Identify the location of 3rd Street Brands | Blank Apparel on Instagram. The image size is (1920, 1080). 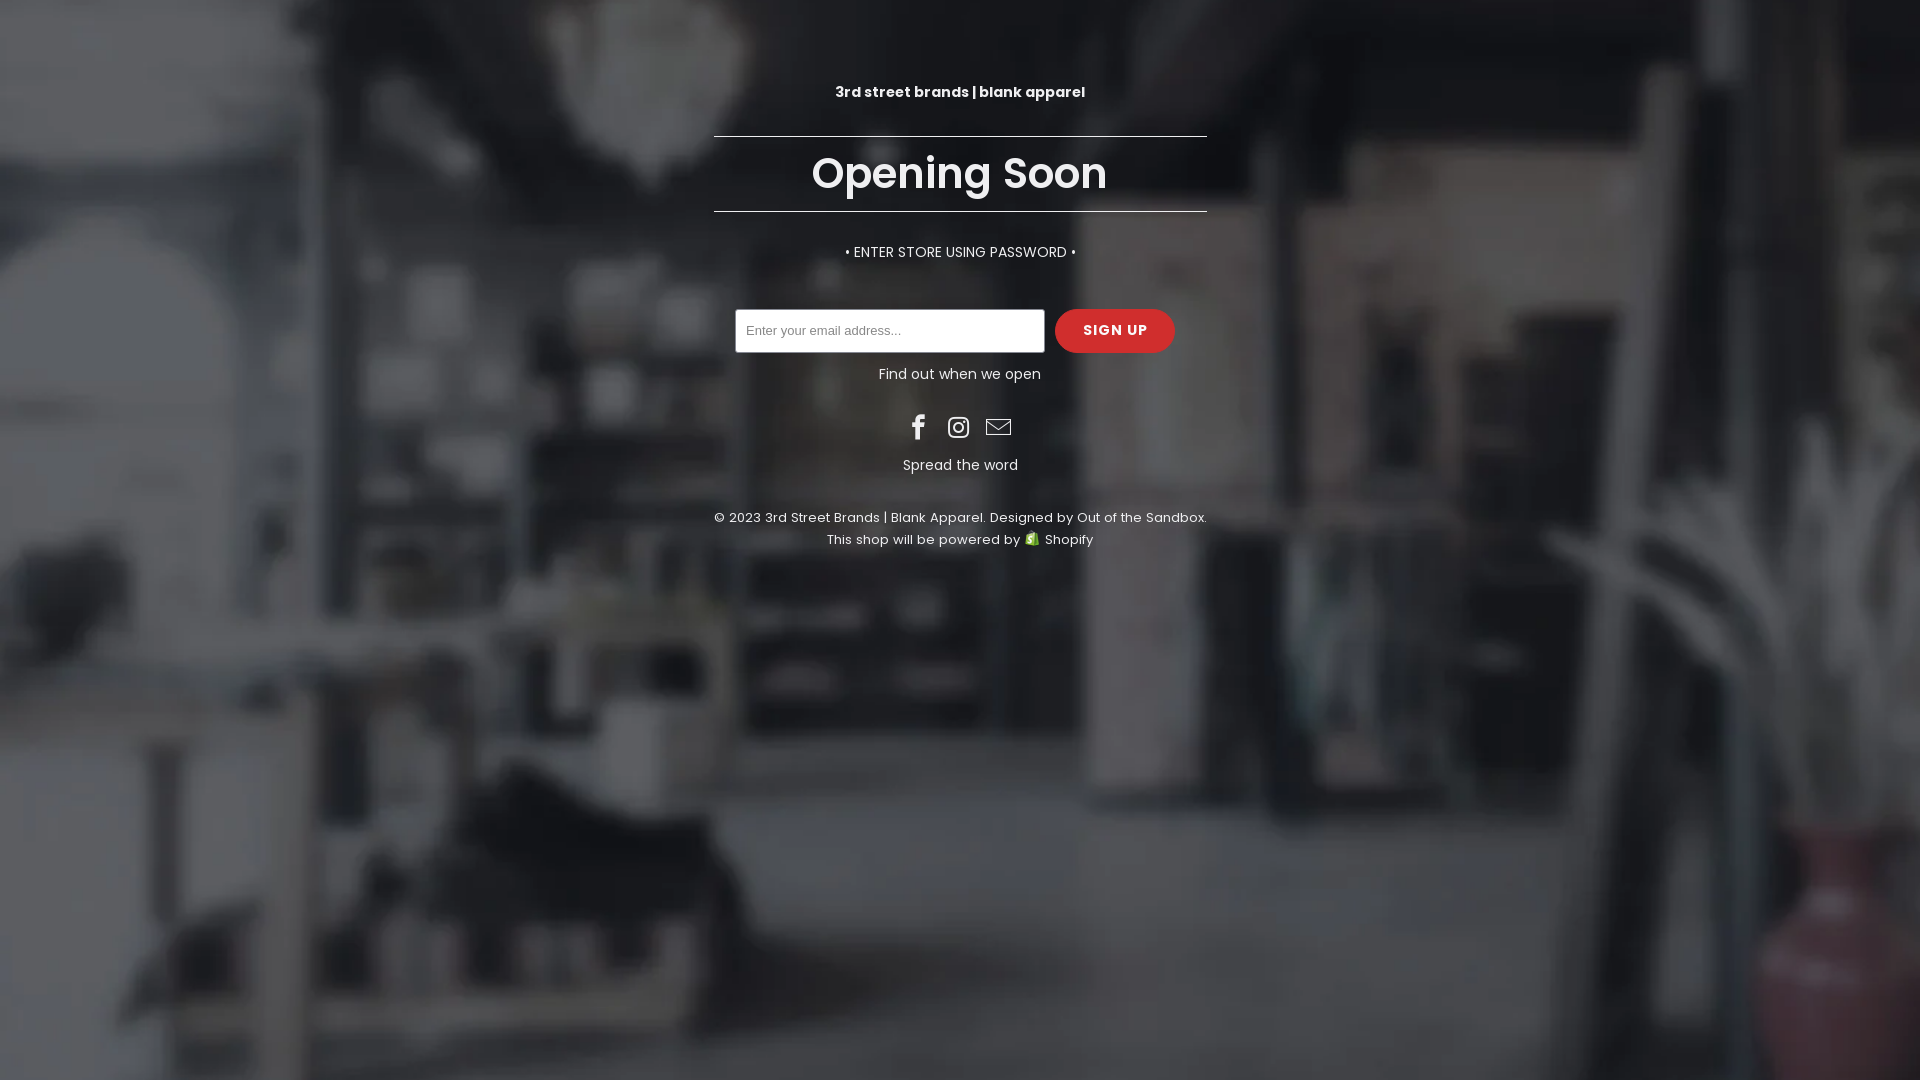
(959, 429).